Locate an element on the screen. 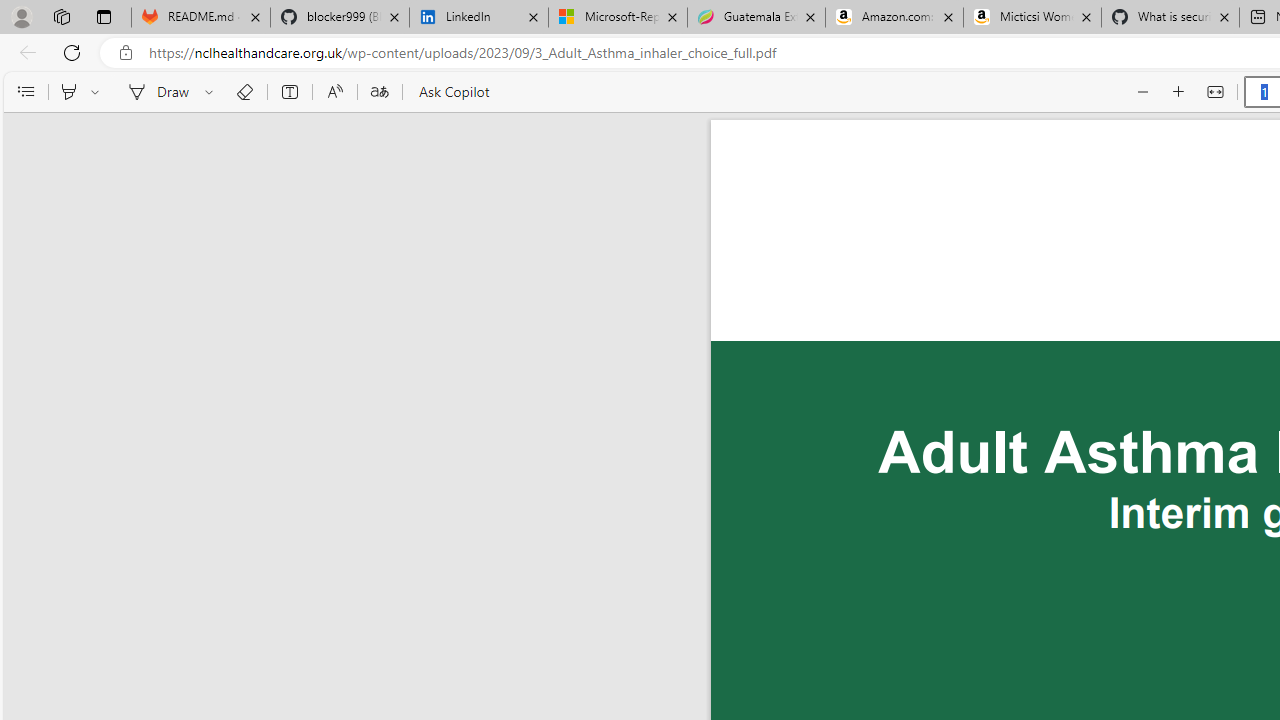 Image resolution: width=1280 pixels, height=720 pixels. Erase is located at coordinates (244, 92).